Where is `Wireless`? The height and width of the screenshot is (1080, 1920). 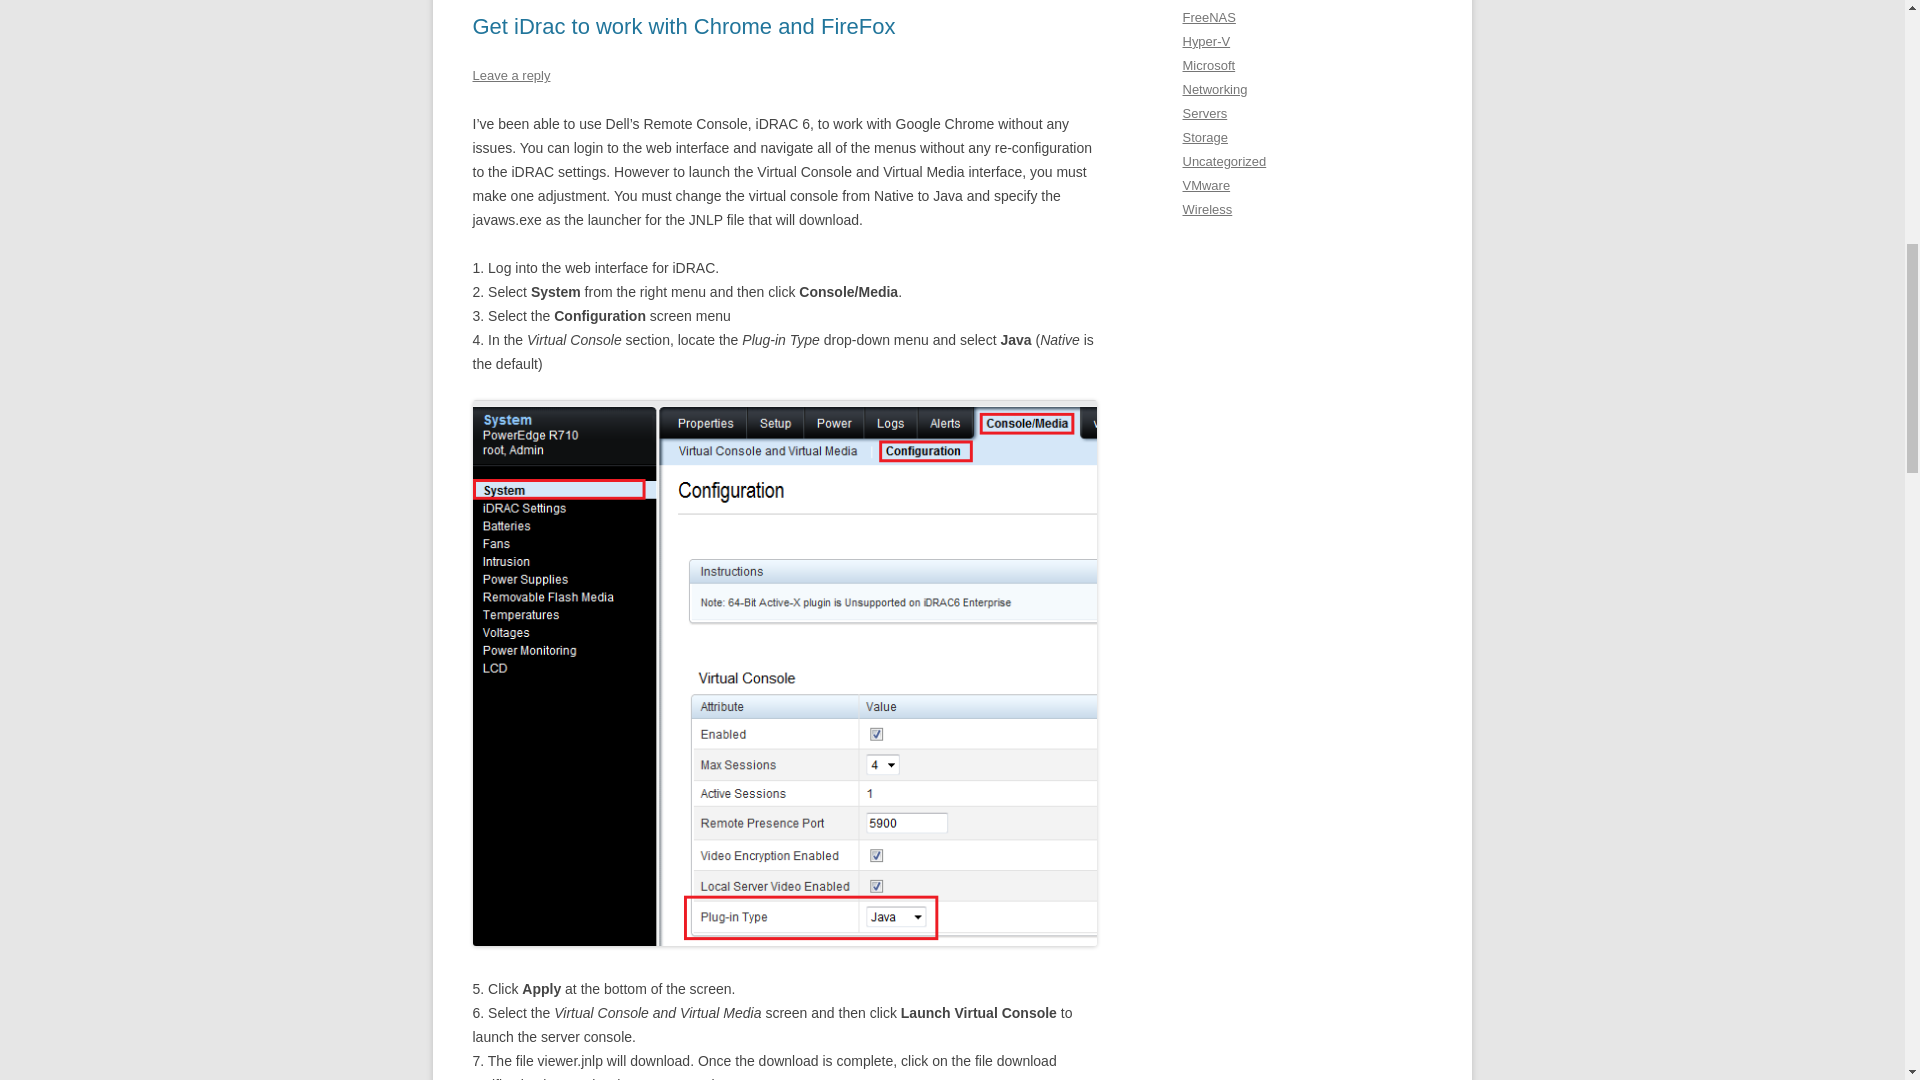
Wireless is located at coordinates (1207, 209).